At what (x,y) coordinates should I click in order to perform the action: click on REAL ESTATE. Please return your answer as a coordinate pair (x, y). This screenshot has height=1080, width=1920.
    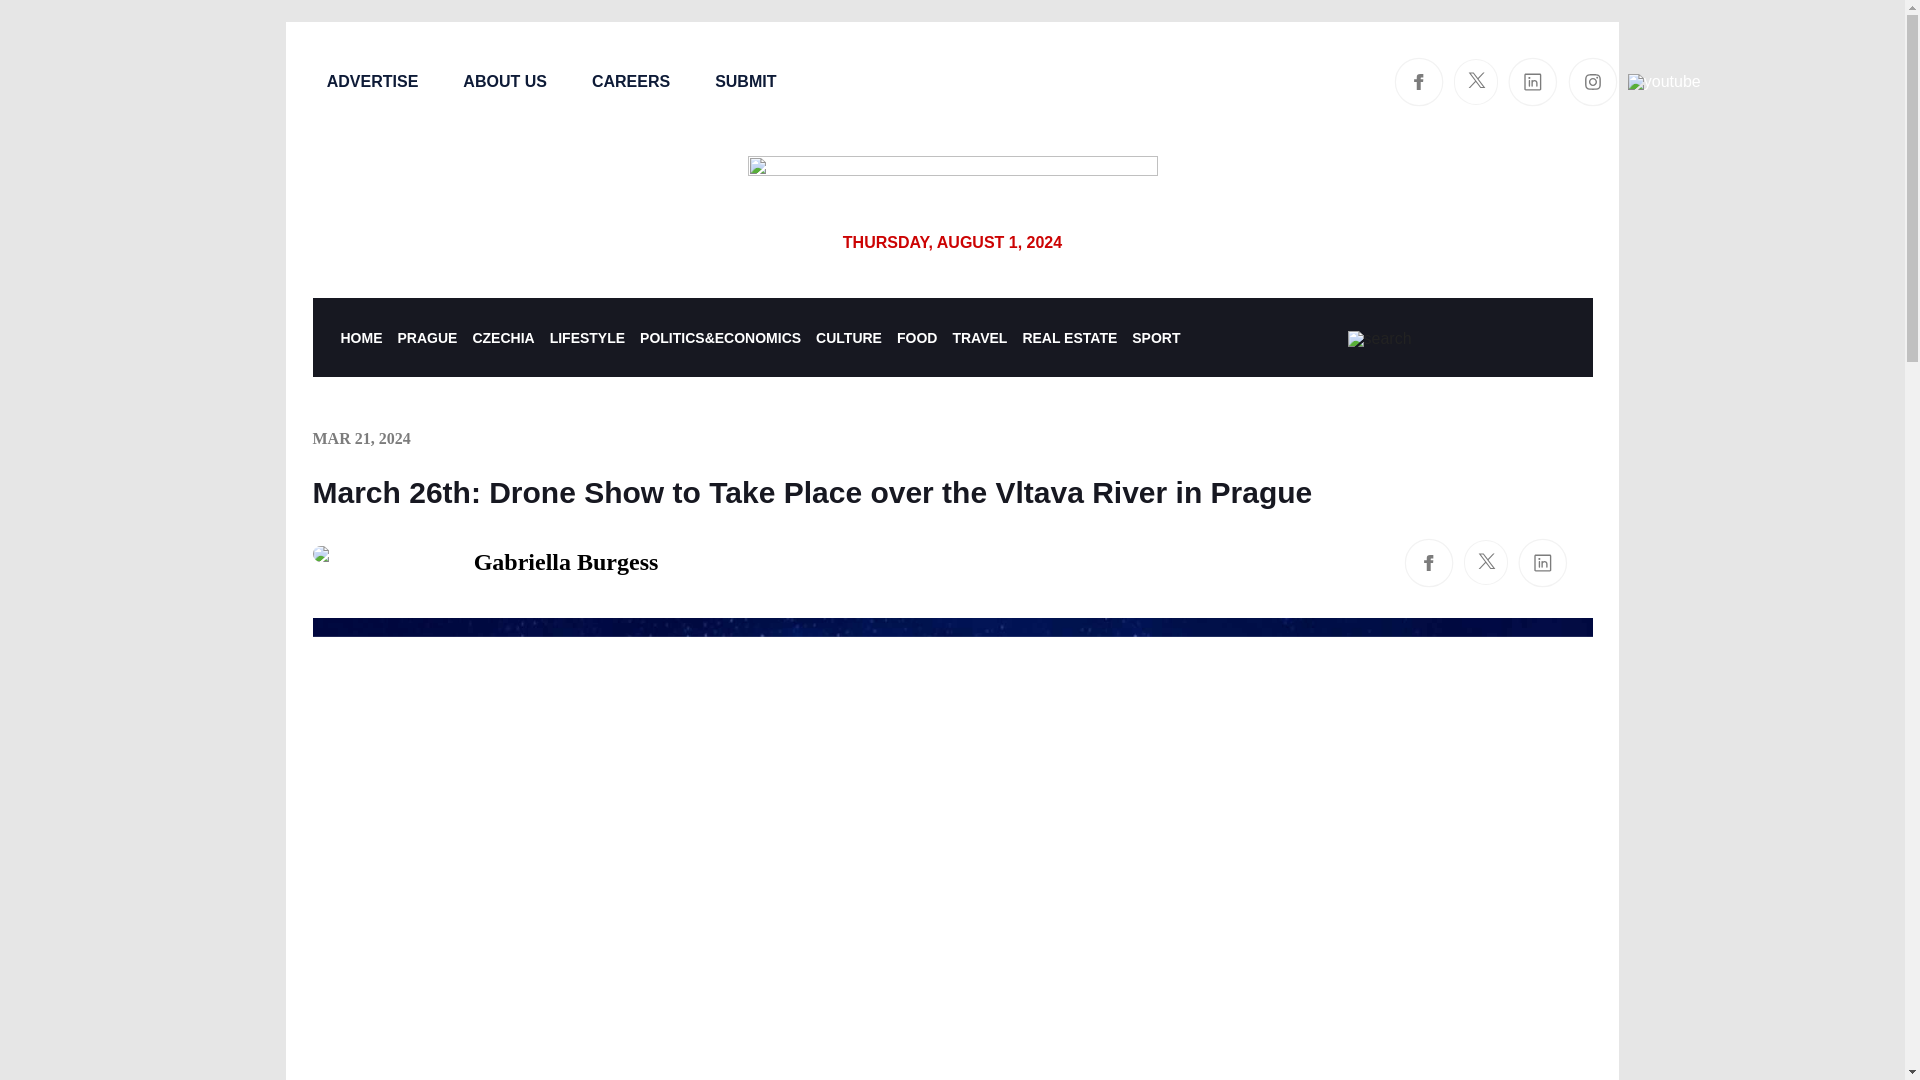
    Looking at the image, I should click on (1069, 338).